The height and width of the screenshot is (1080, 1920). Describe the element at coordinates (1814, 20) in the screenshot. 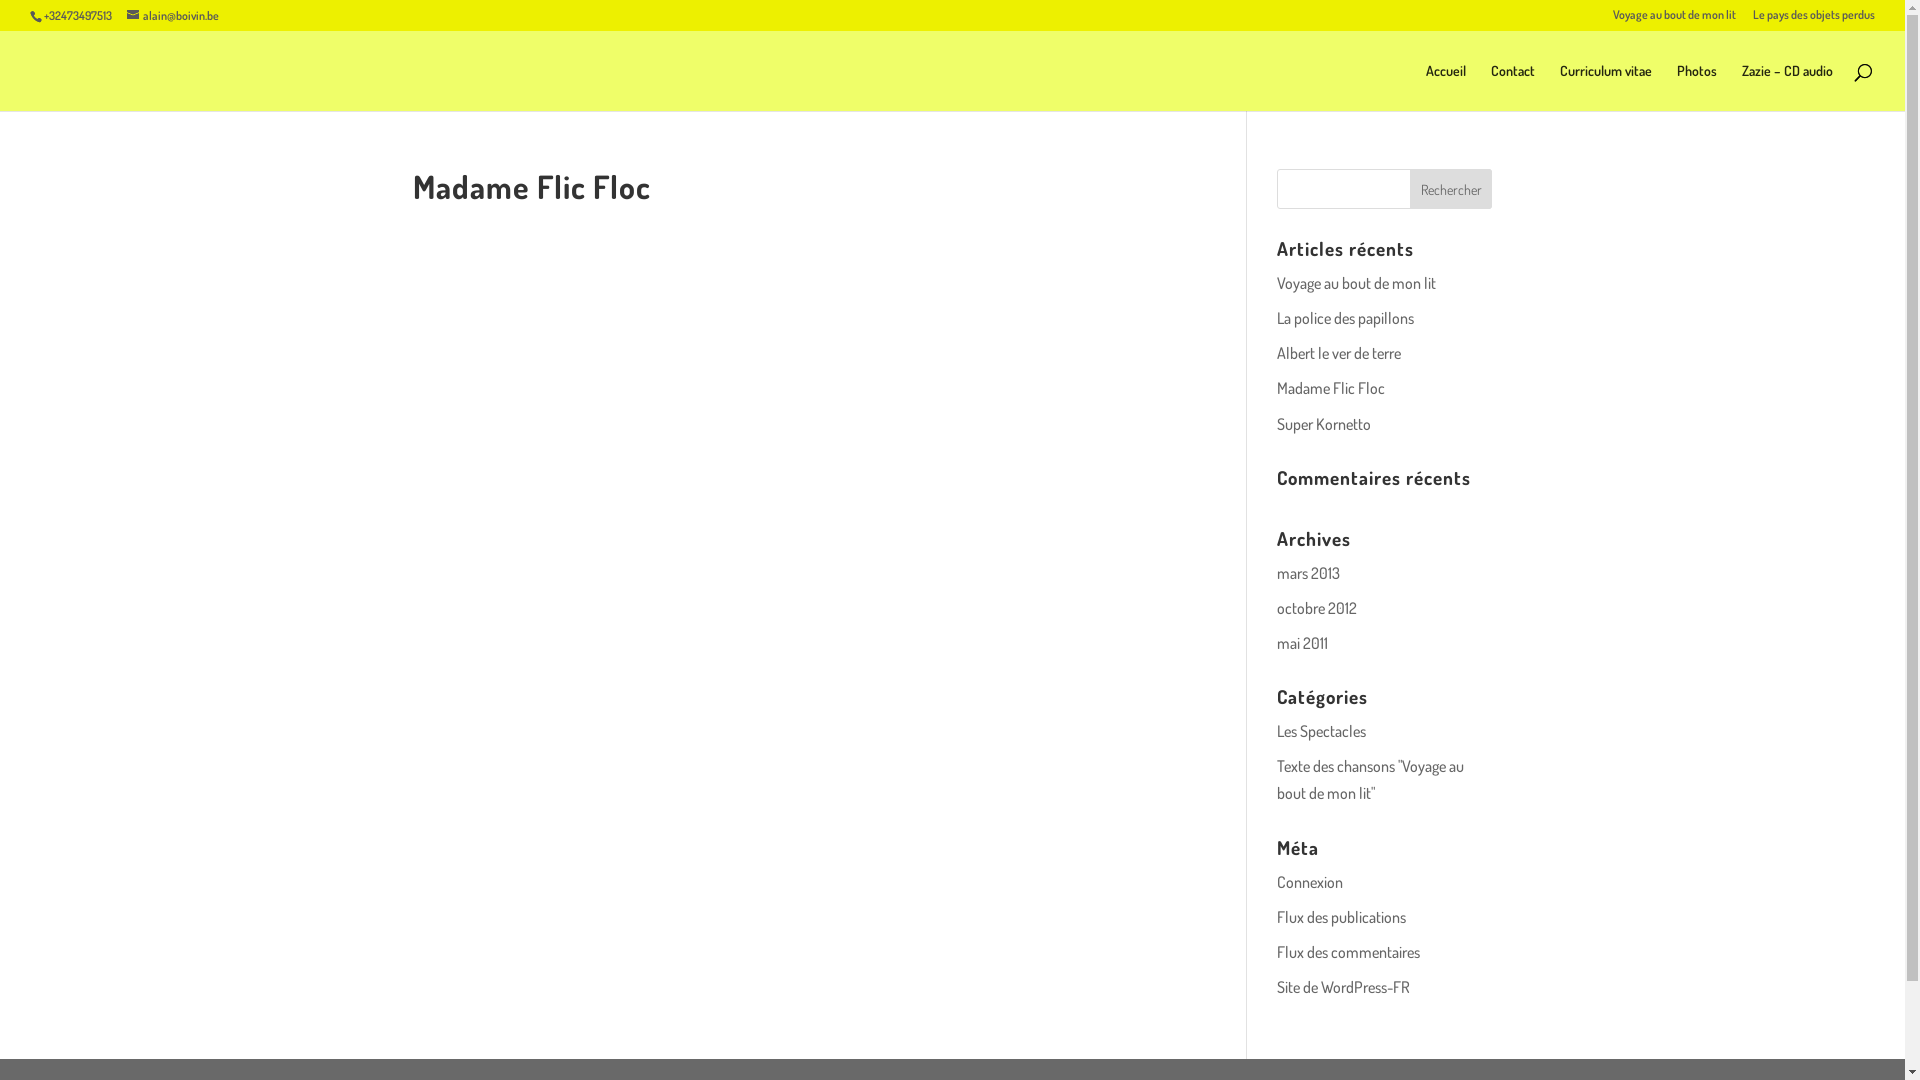

I see `Le pays des objets perdus` at that location.